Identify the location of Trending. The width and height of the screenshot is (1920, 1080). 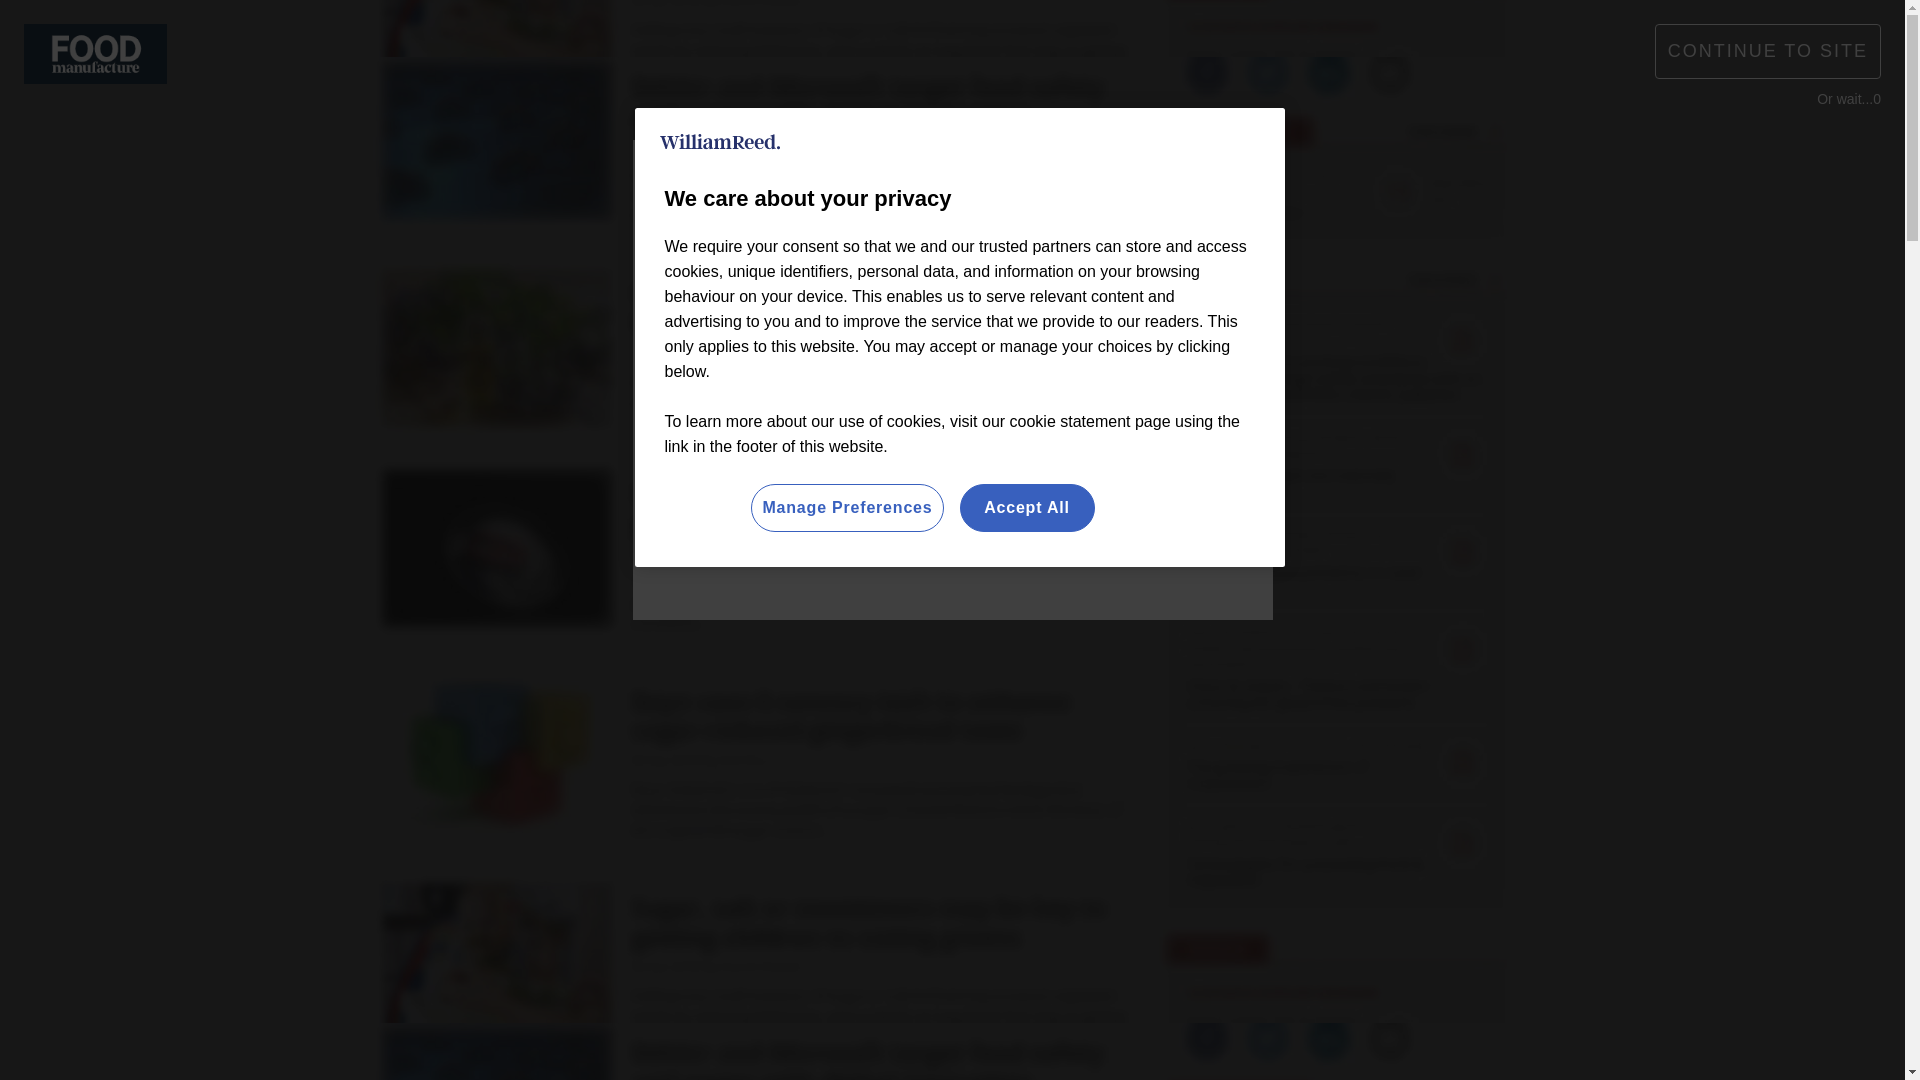
(488, 210).